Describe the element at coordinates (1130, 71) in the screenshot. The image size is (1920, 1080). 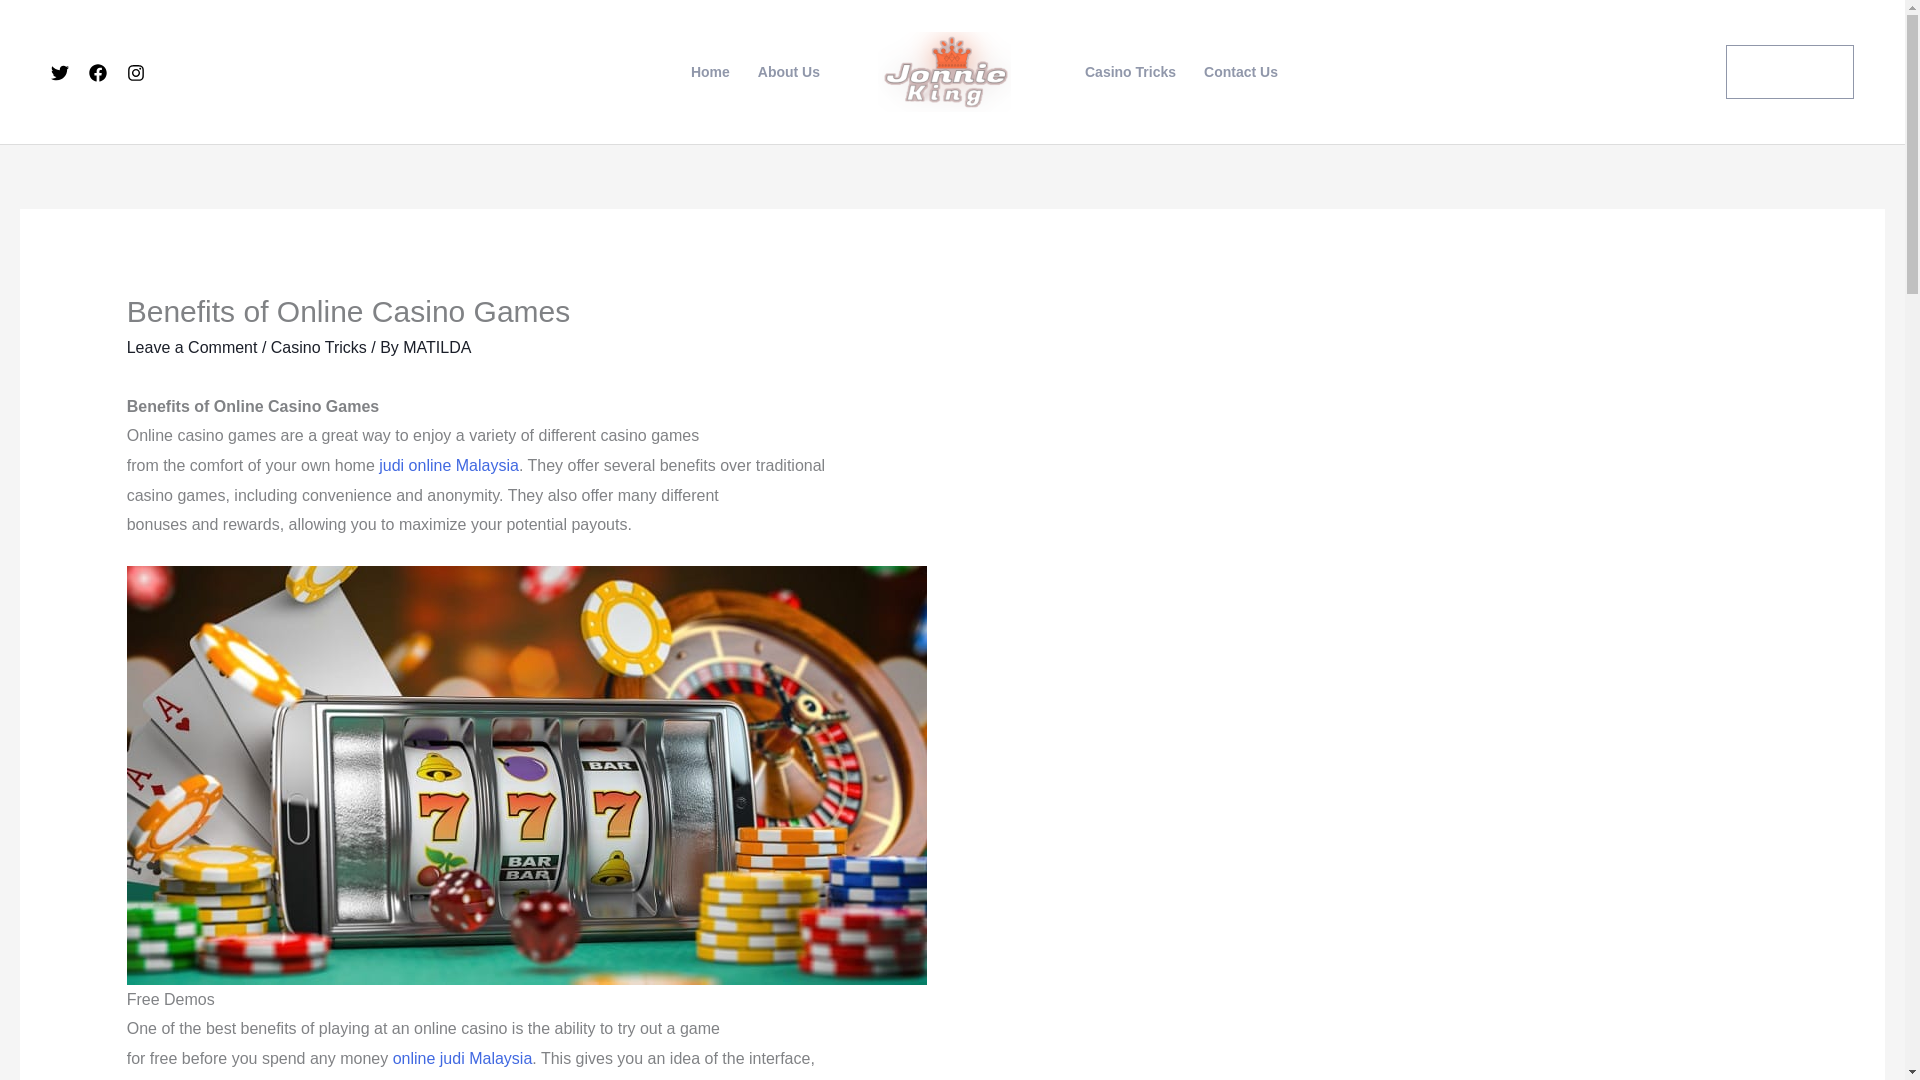
I see `Casino Tricks` at that location.